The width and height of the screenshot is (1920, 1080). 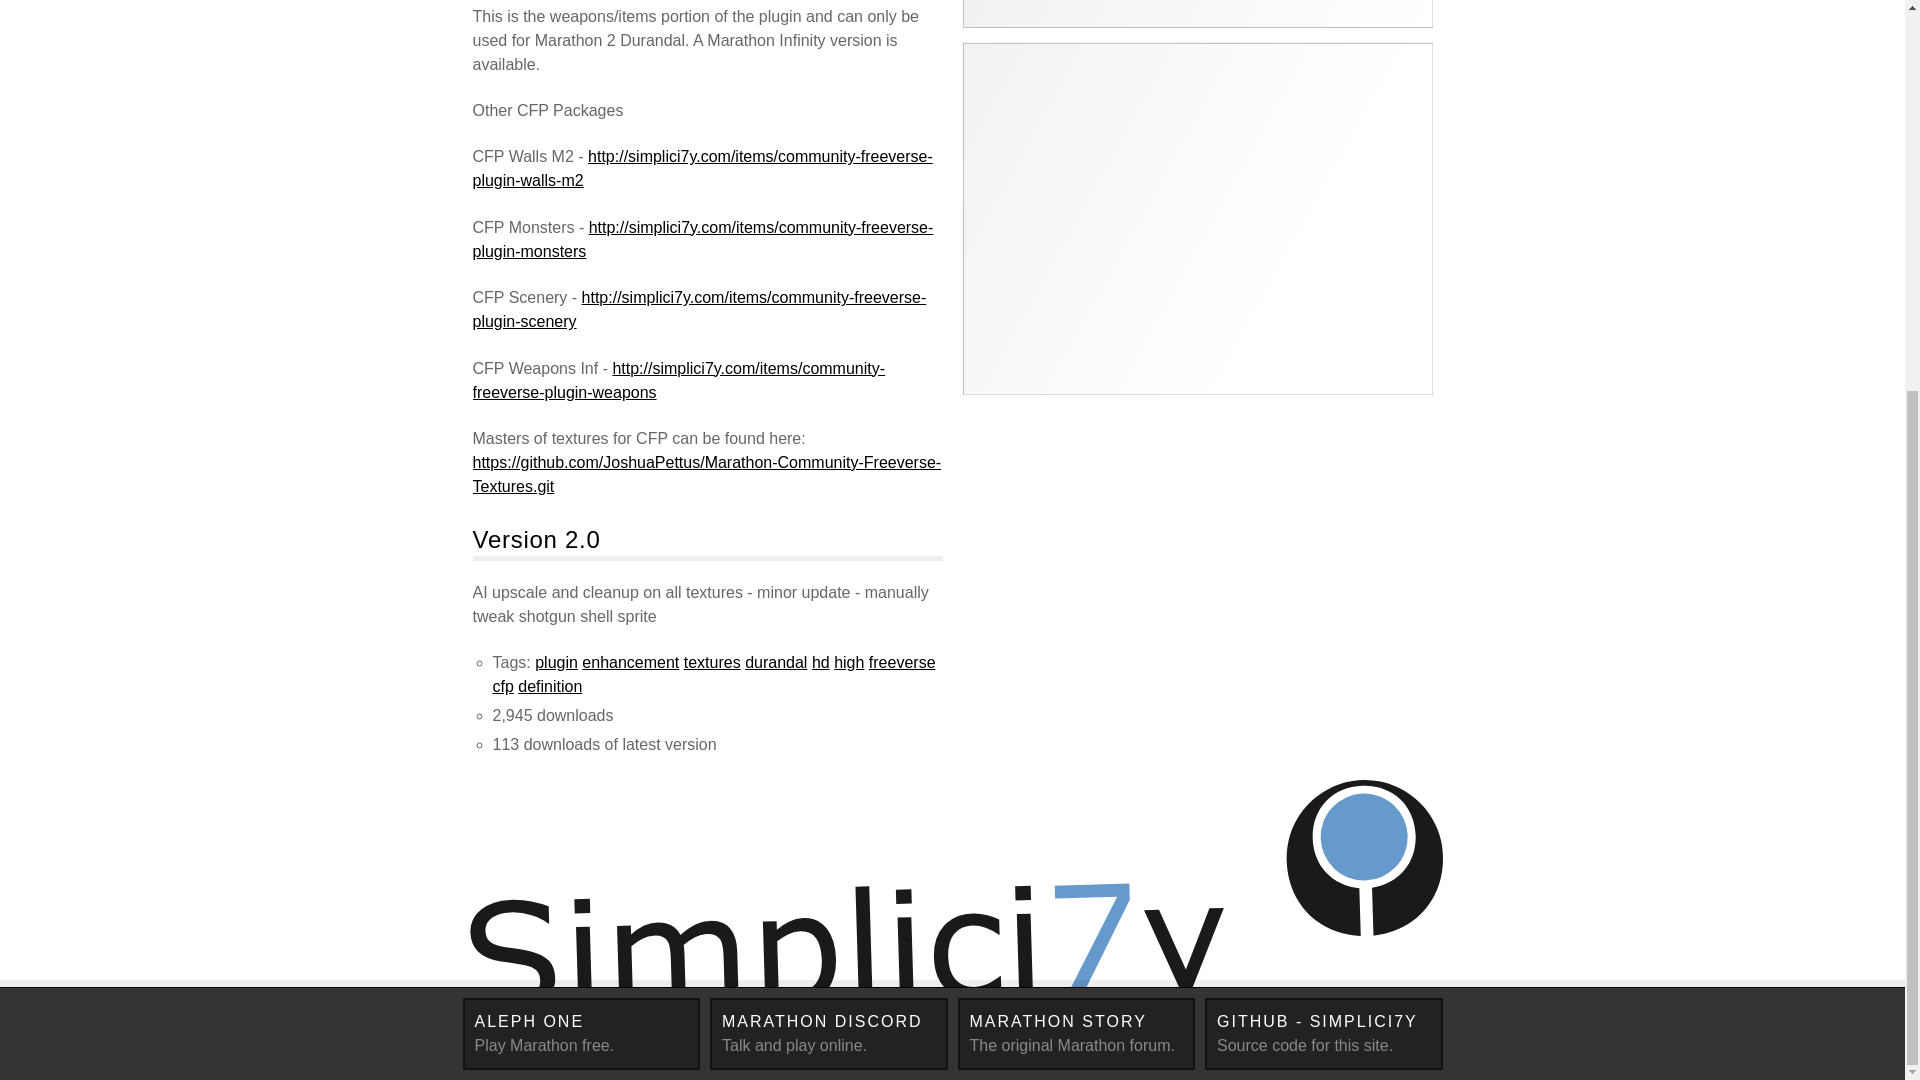 What do you see at coordinates (502, 686) in the screenshot?
I see `plugin` at bounding box center [502, 686].